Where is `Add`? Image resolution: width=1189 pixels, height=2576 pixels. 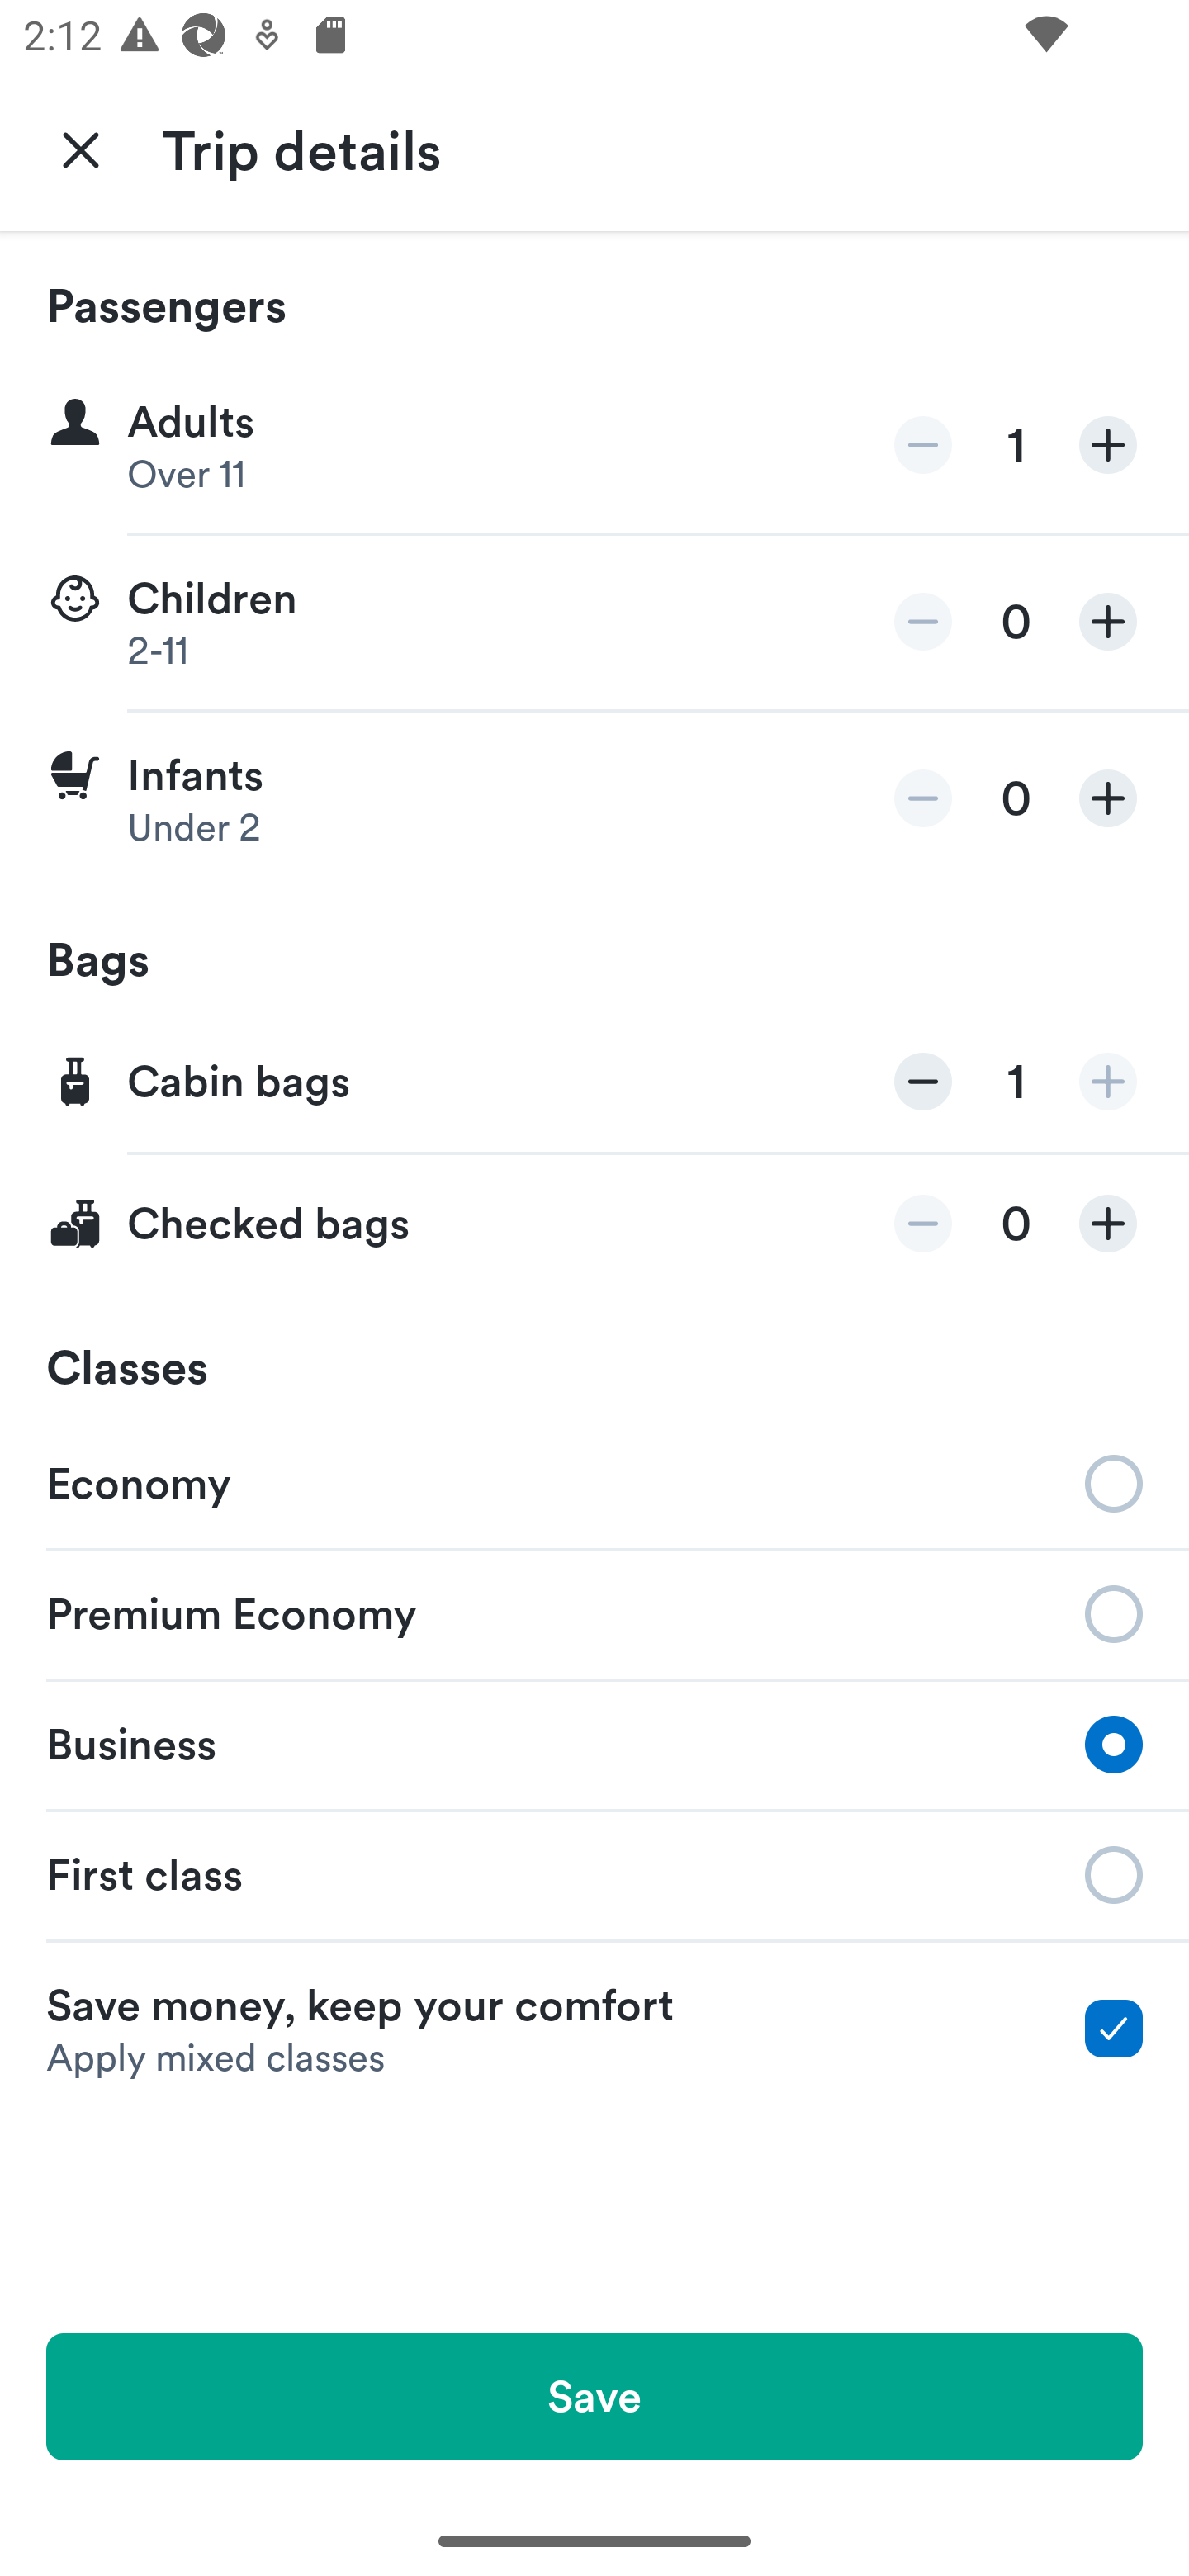 Add is located at coordinates (1108, 1224).